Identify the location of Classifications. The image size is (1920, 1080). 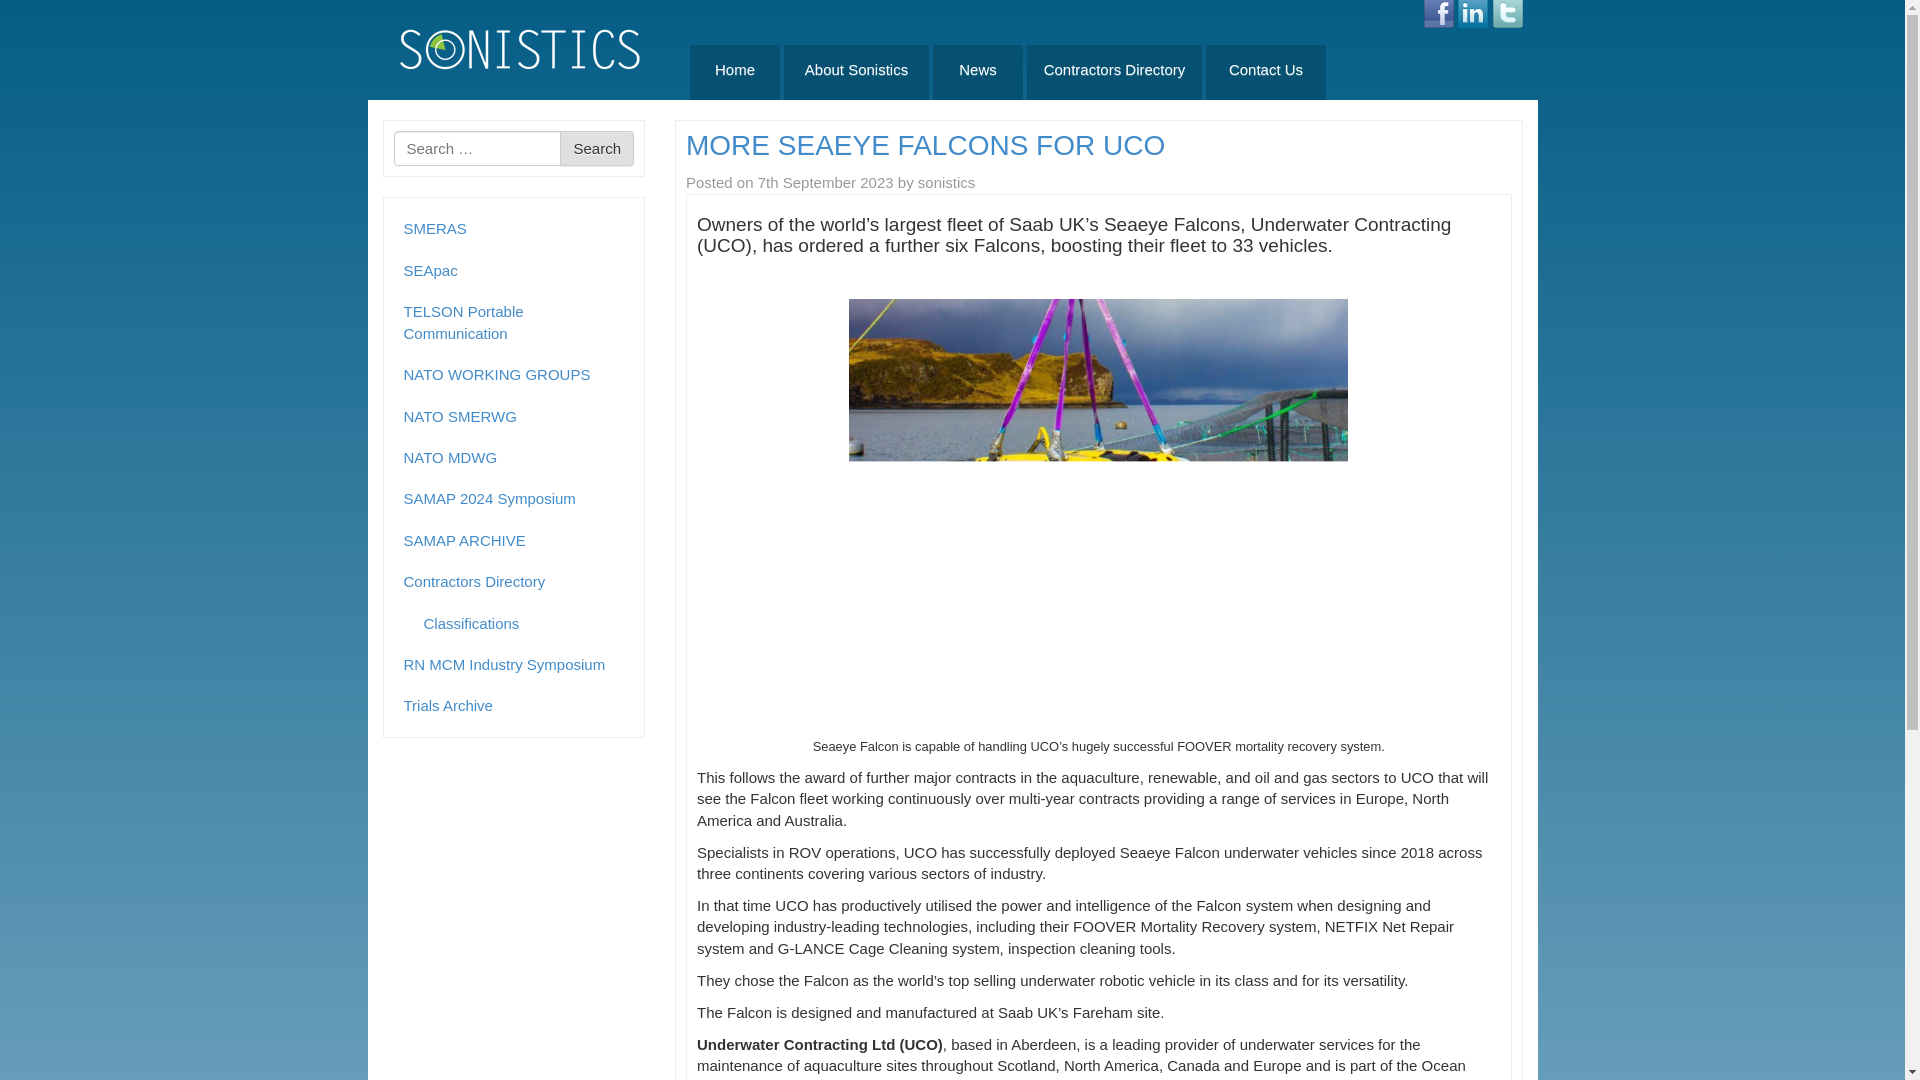
(524, 622).